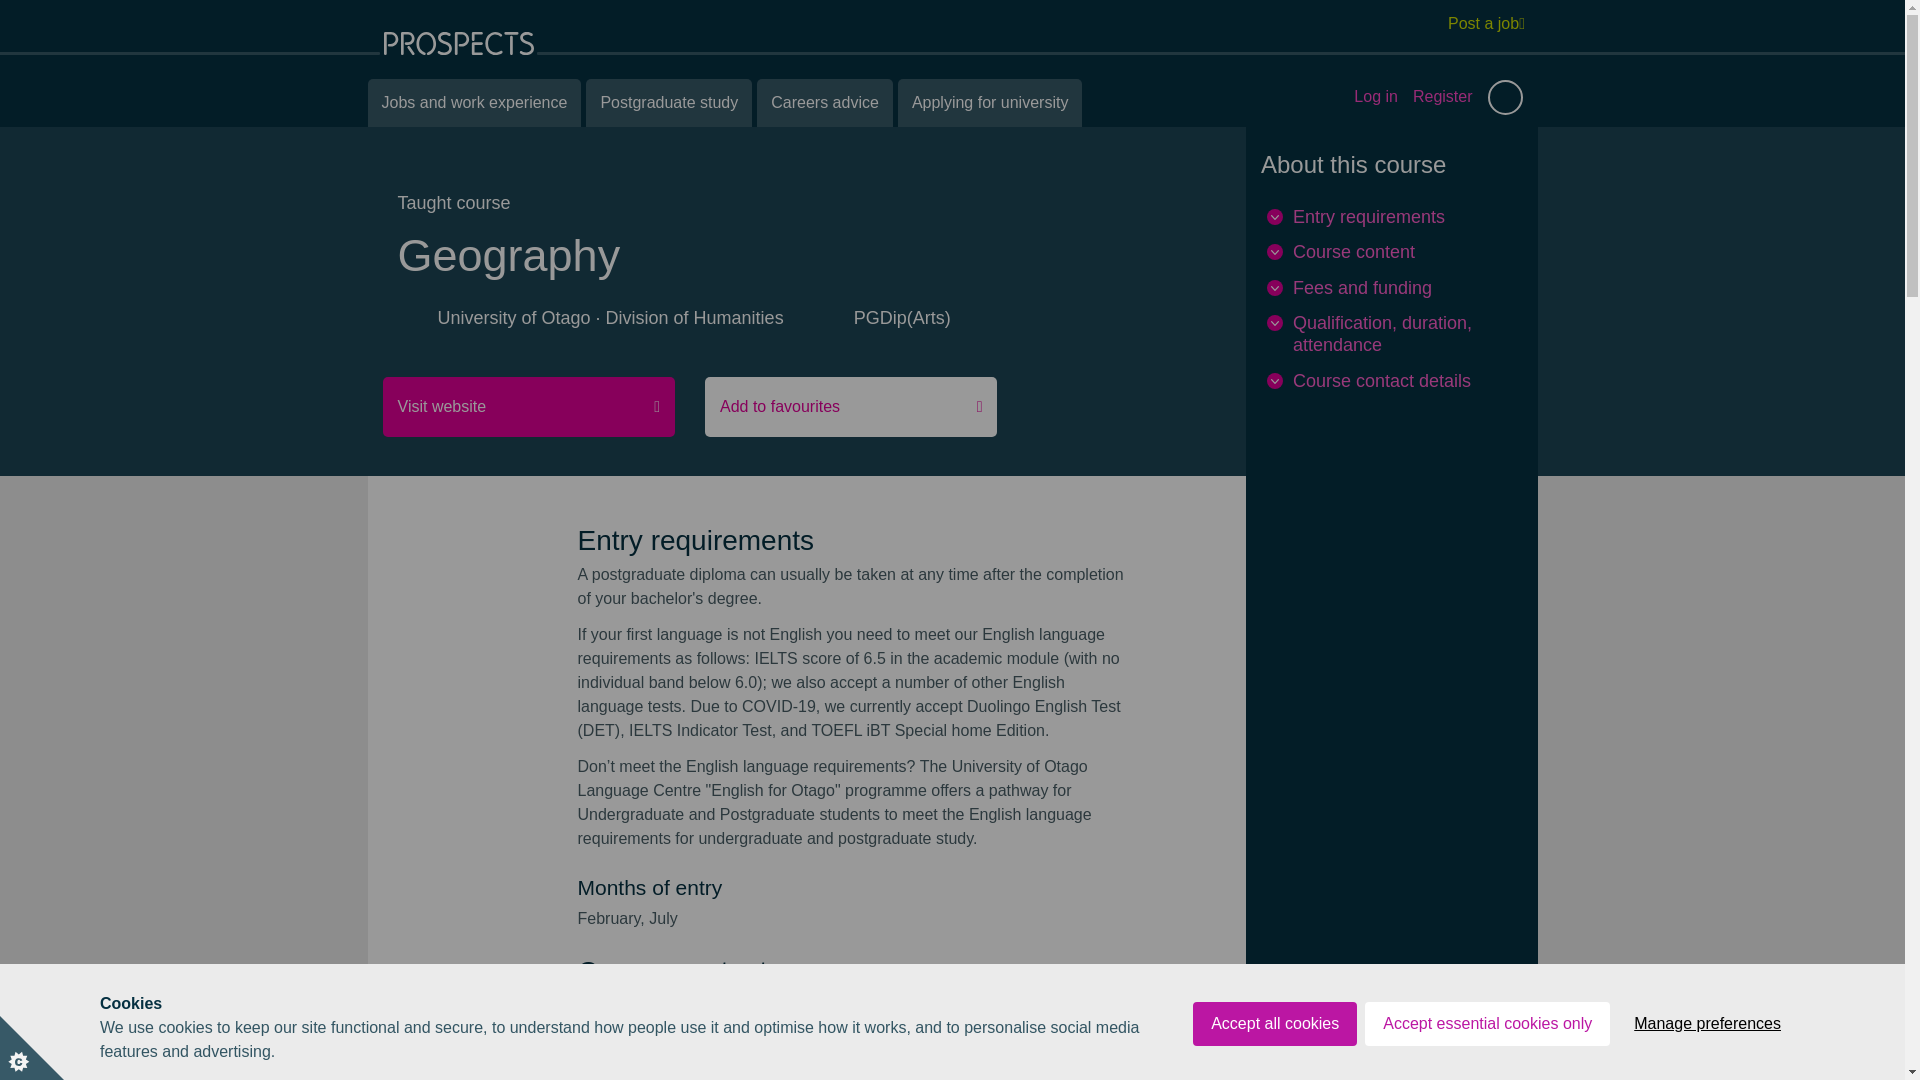 This screenshot has width=1920, height=1080. I want to click on Site search, so click(1505, 96).